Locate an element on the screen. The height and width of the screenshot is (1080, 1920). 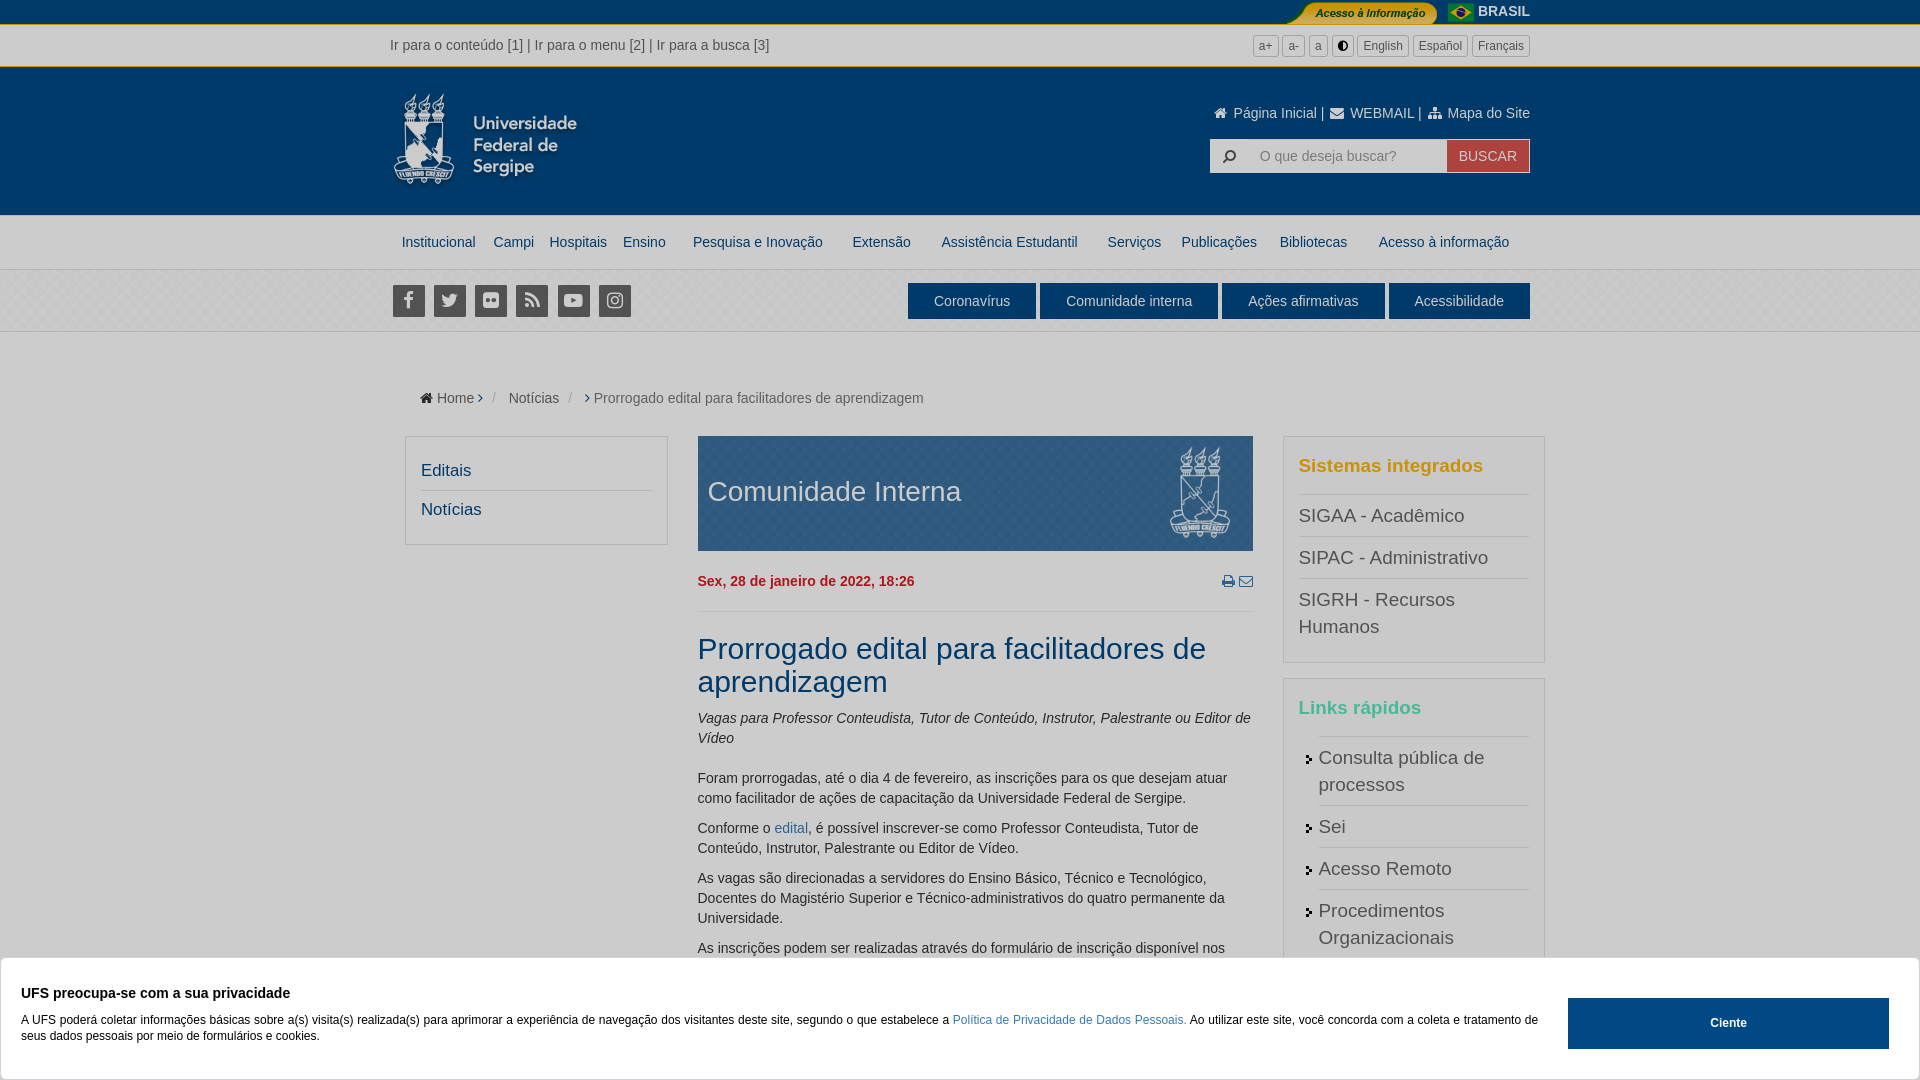
a- is located at coordinates (1294, 46).